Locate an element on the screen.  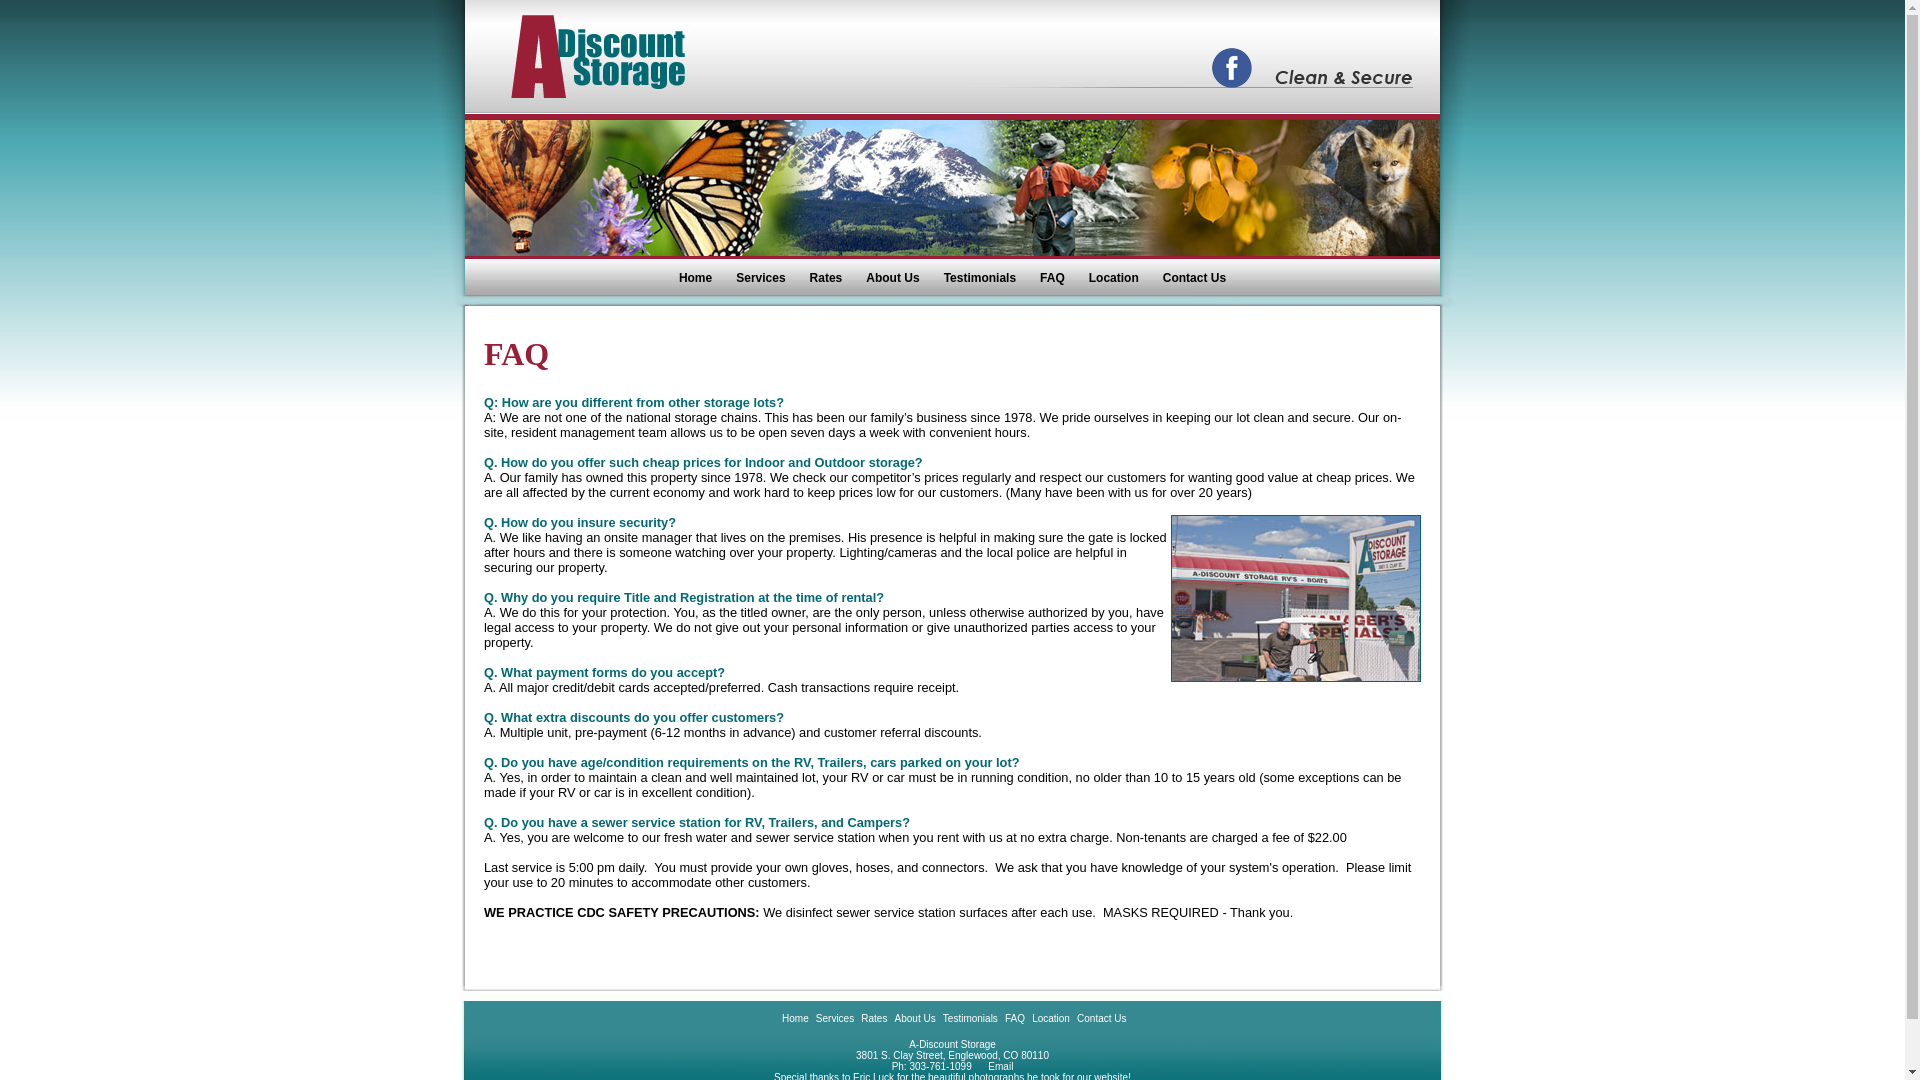
FAQ is located at coordinates (1052, 278).